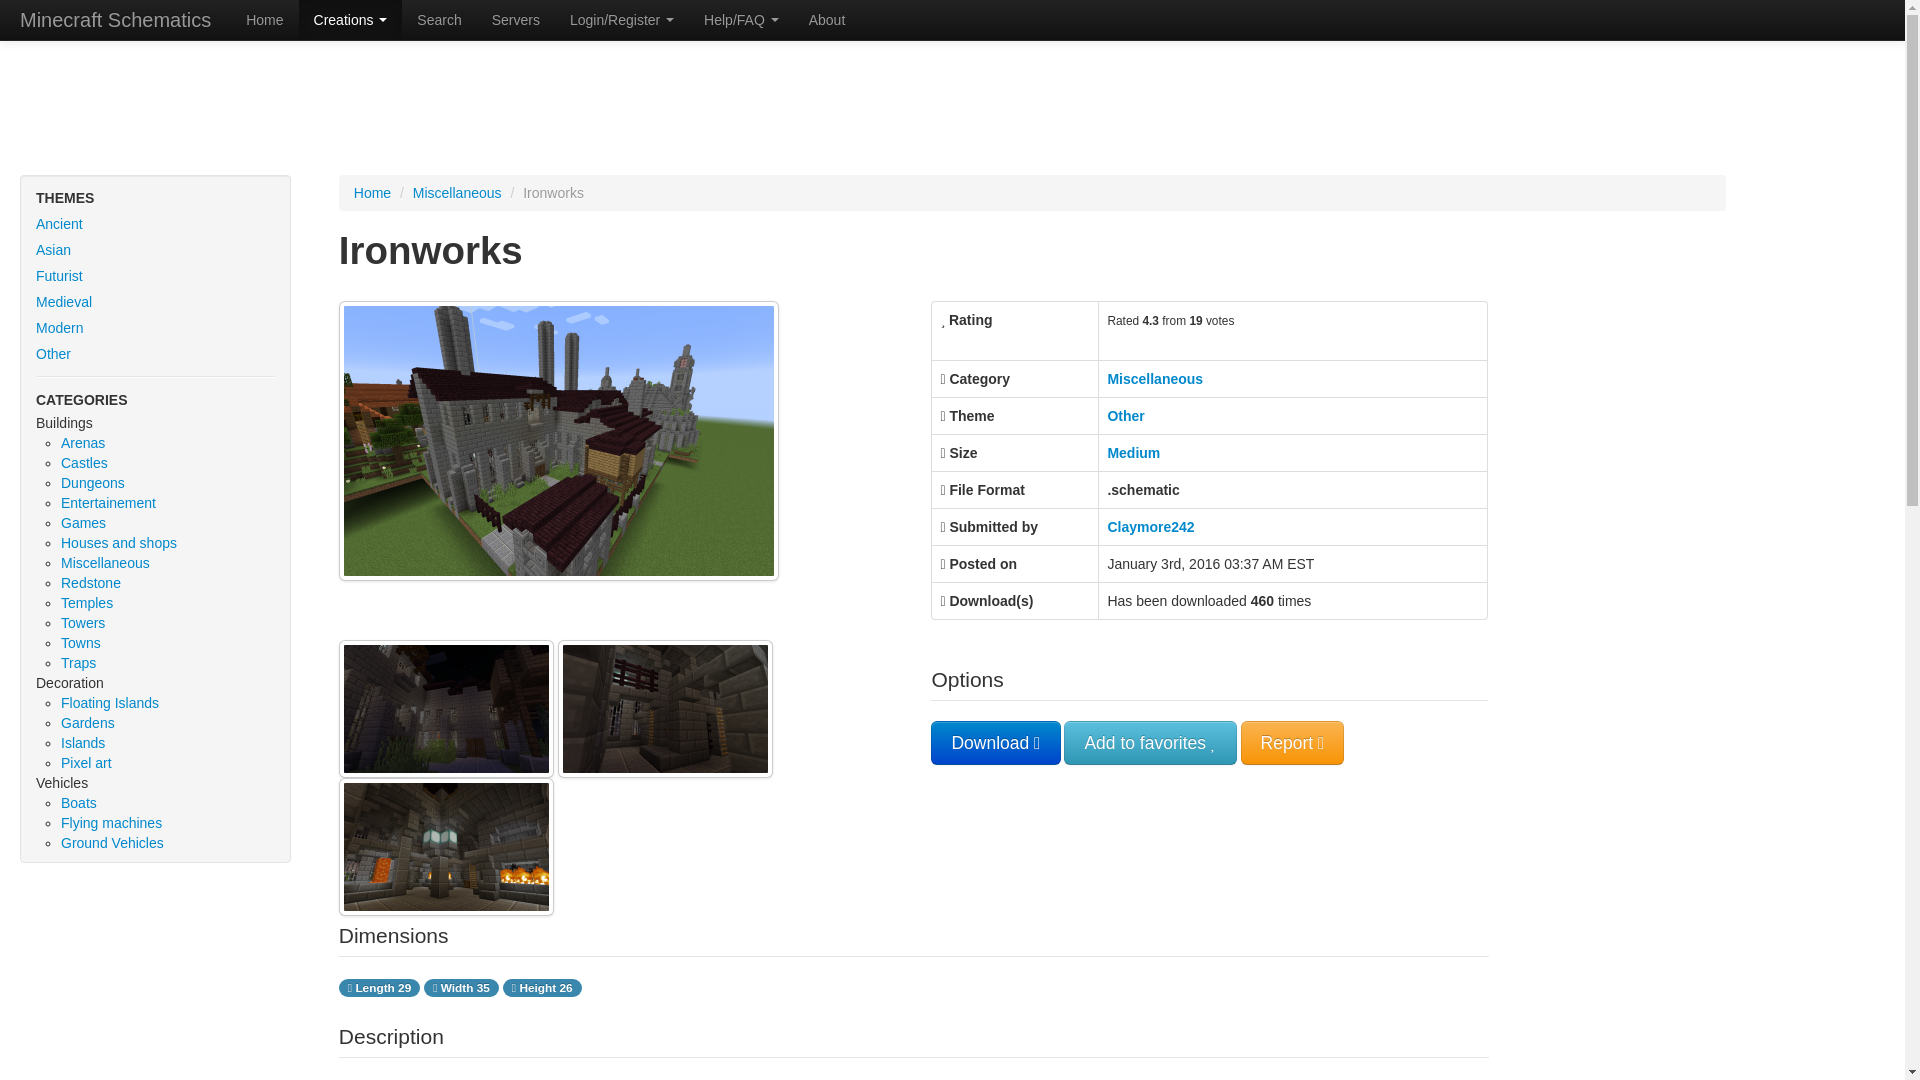  Describe the element at coordinates (438, 20) in the screenshot. I see `Search` at that location.